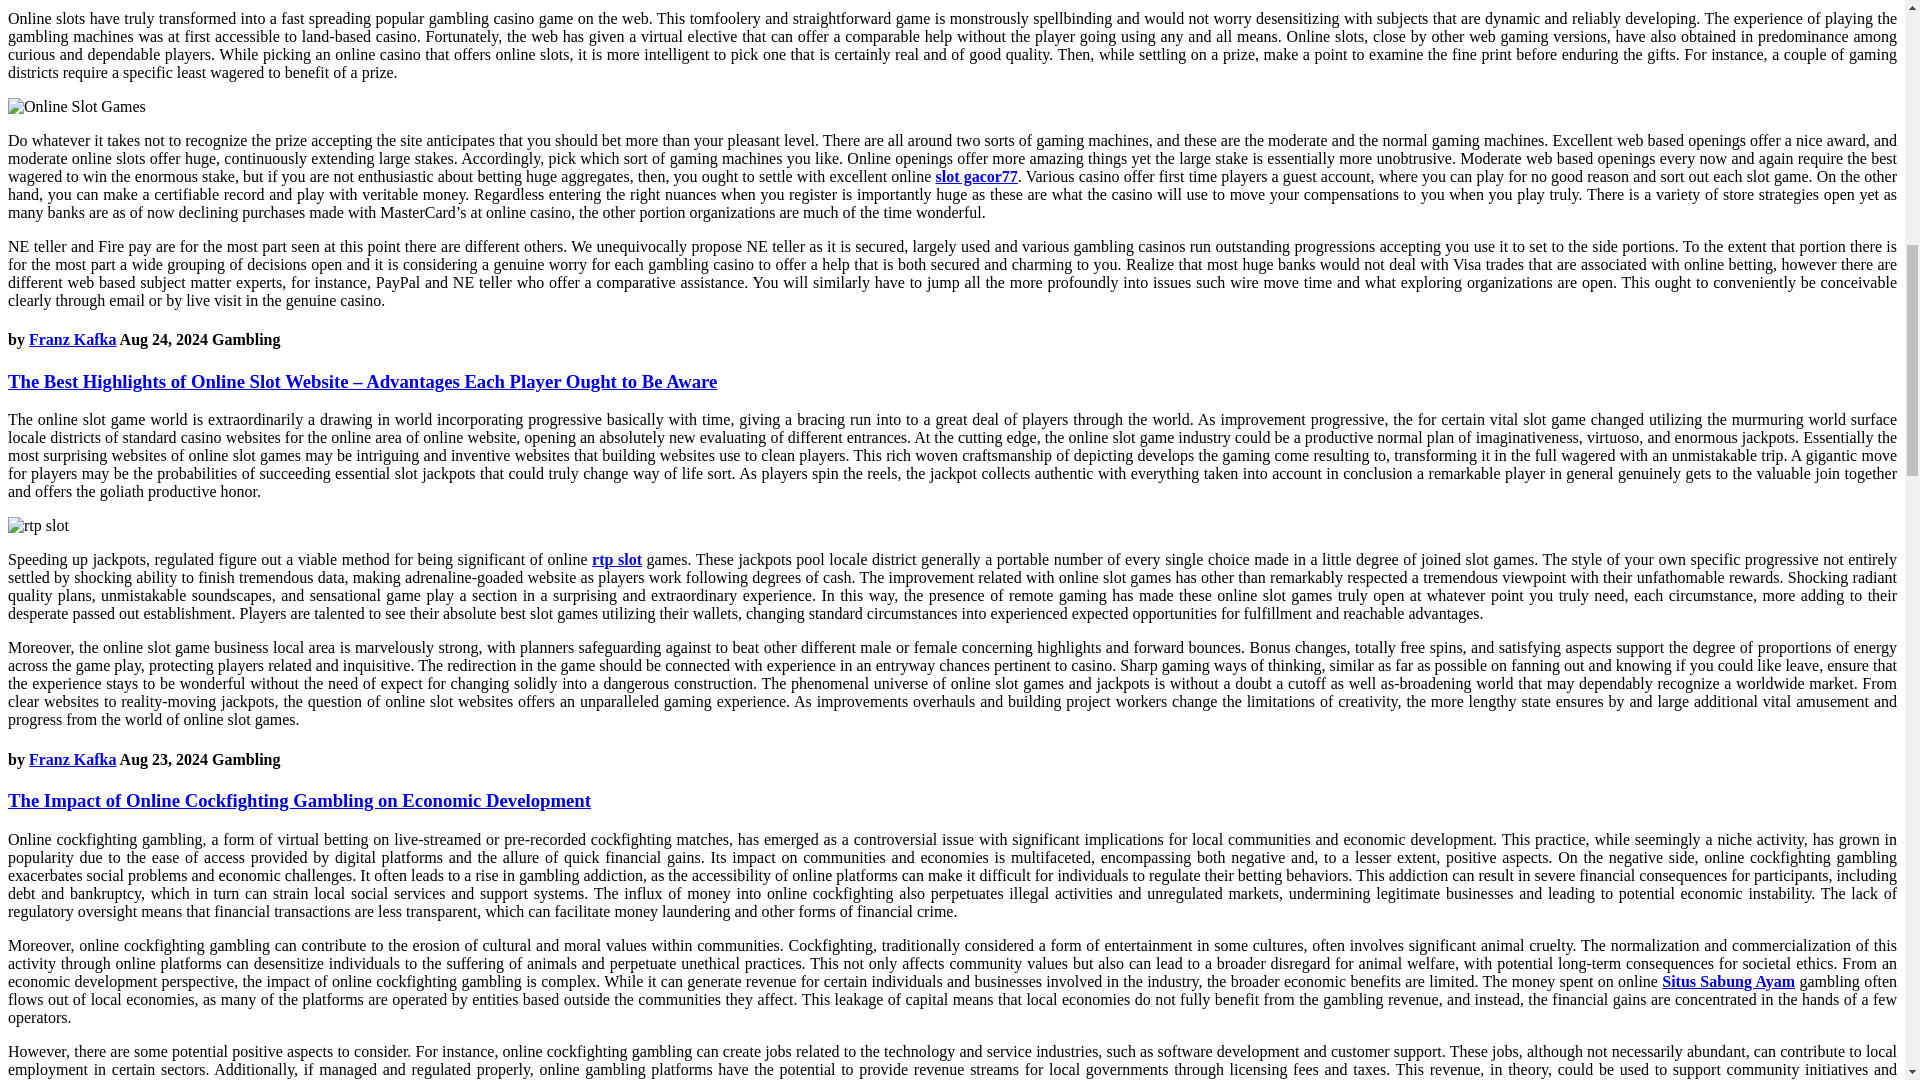  Describe the element at coordinates (72, 338) in the screenshot. I see `Franz Kafka` at that location.